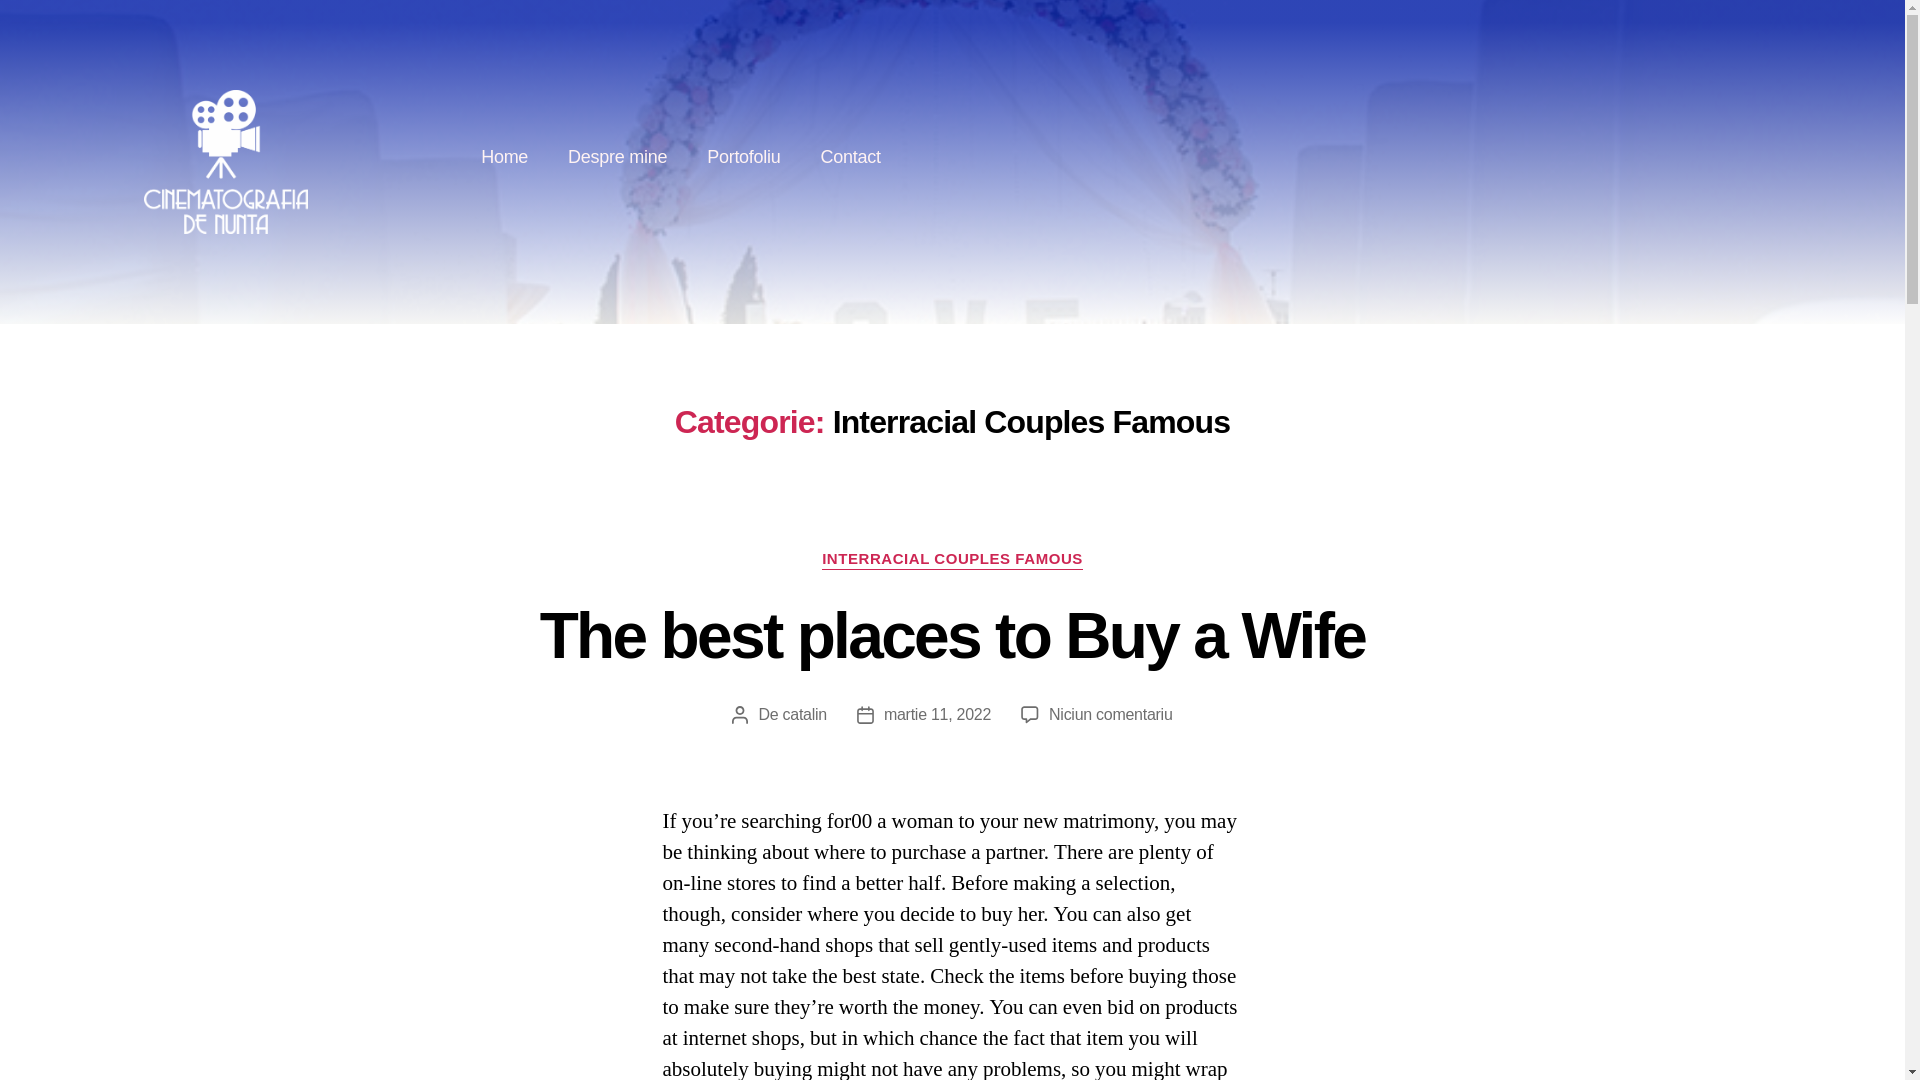 The height and width of the screenshot is (1080, 1920). Describe the element at coordinates (504, 156) in the screenshot. I see `Home` at that location.